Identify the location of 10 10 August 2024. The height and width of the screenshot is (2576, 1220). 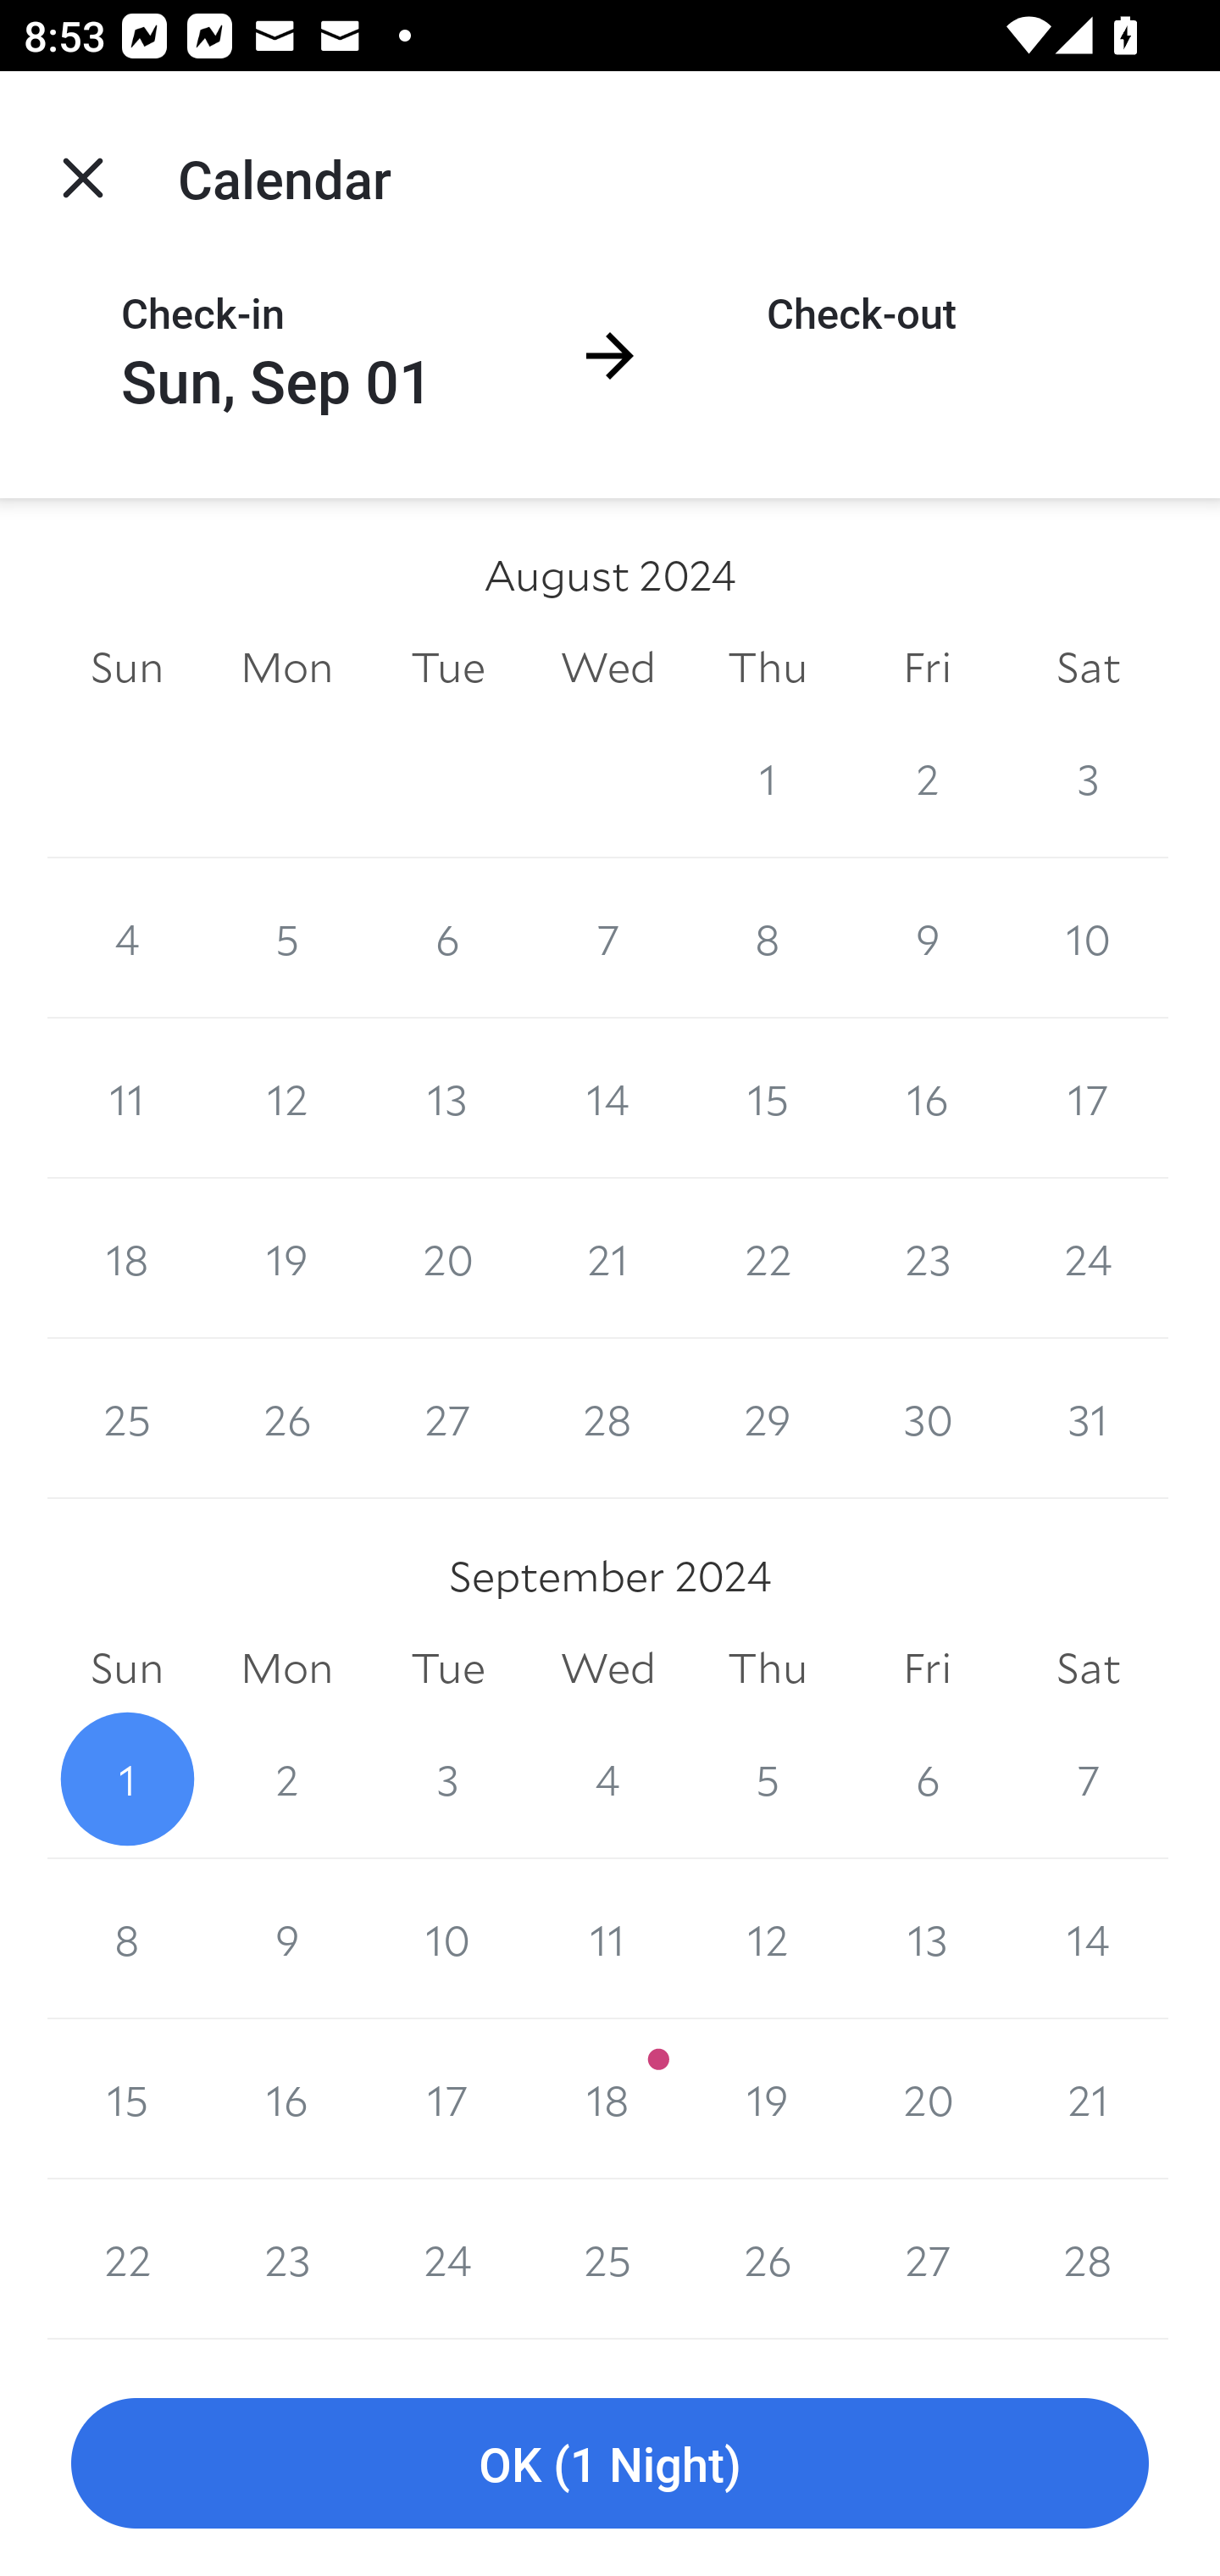
(1088, 937).